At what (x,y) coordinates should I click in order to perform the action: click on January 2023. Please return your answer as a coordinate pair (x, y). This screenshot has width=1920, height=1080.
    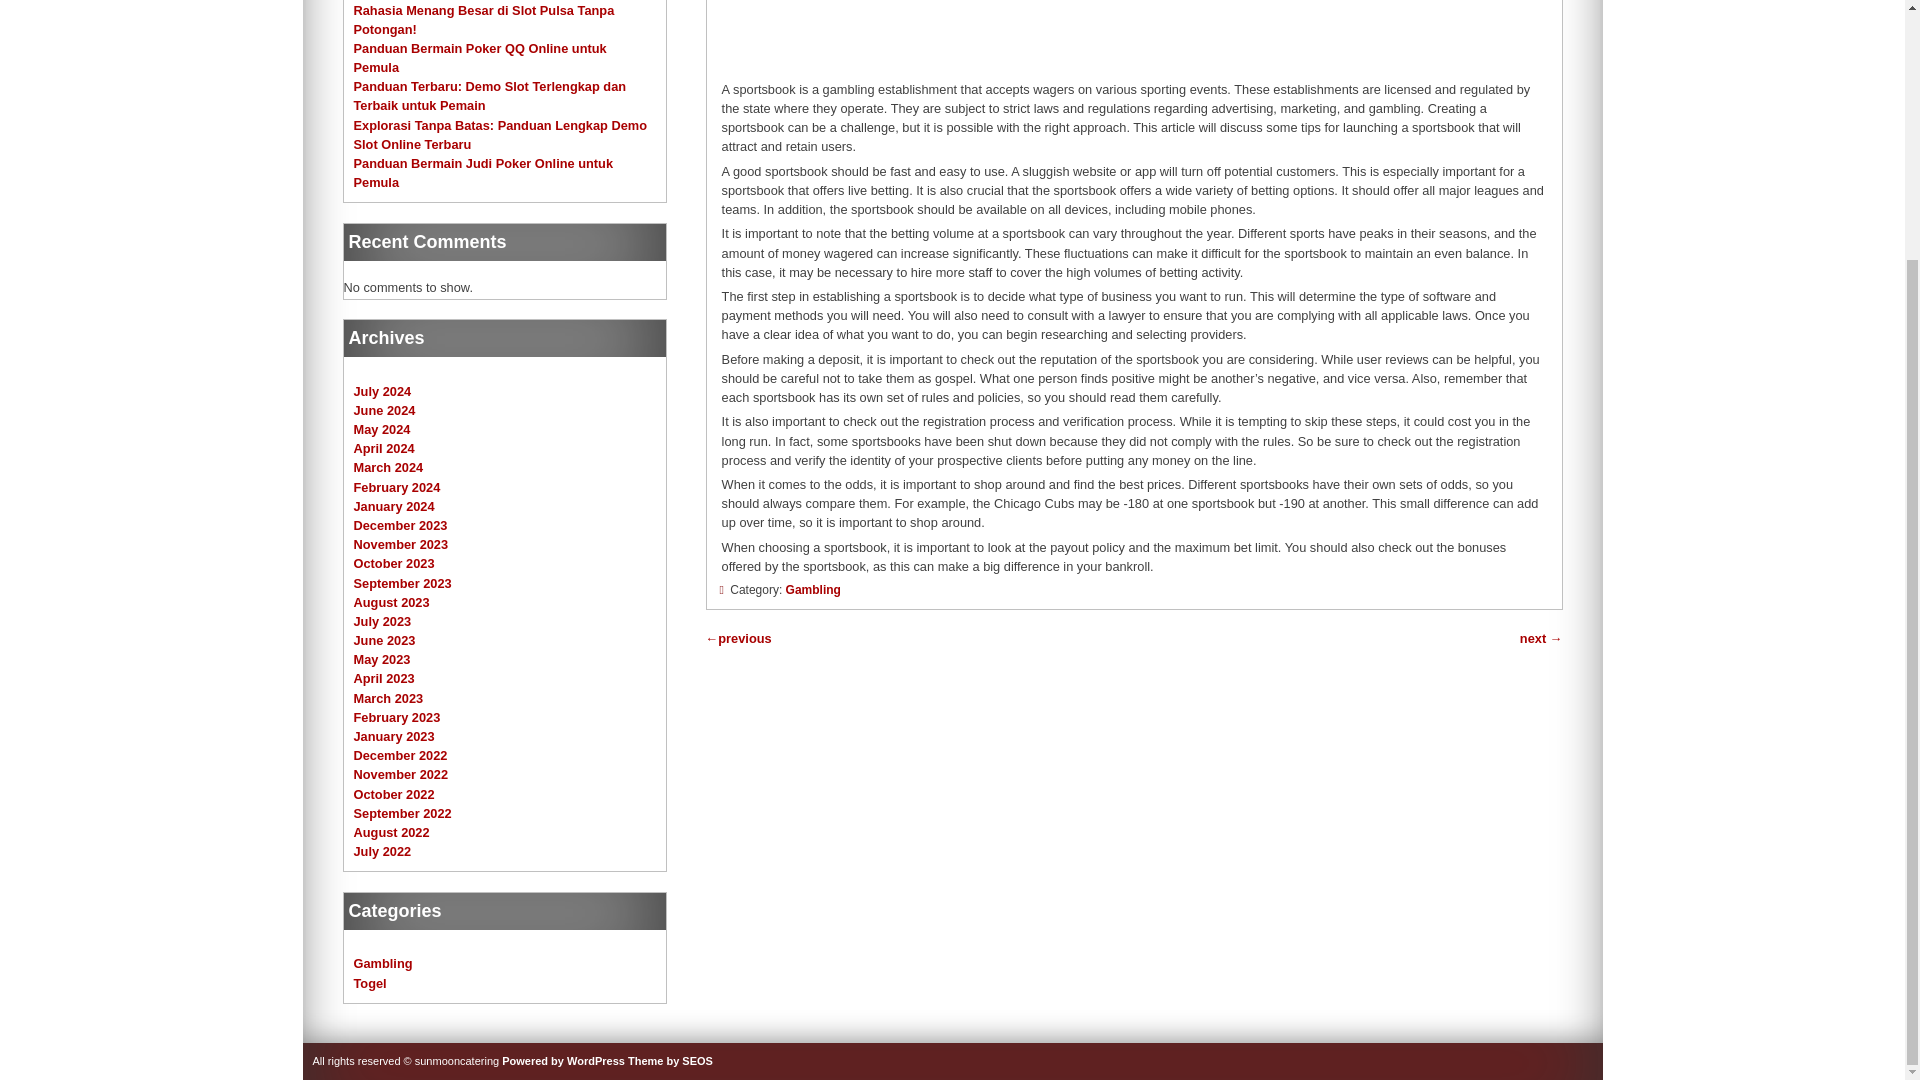
    Looking at the image, I should click on (394, 736).